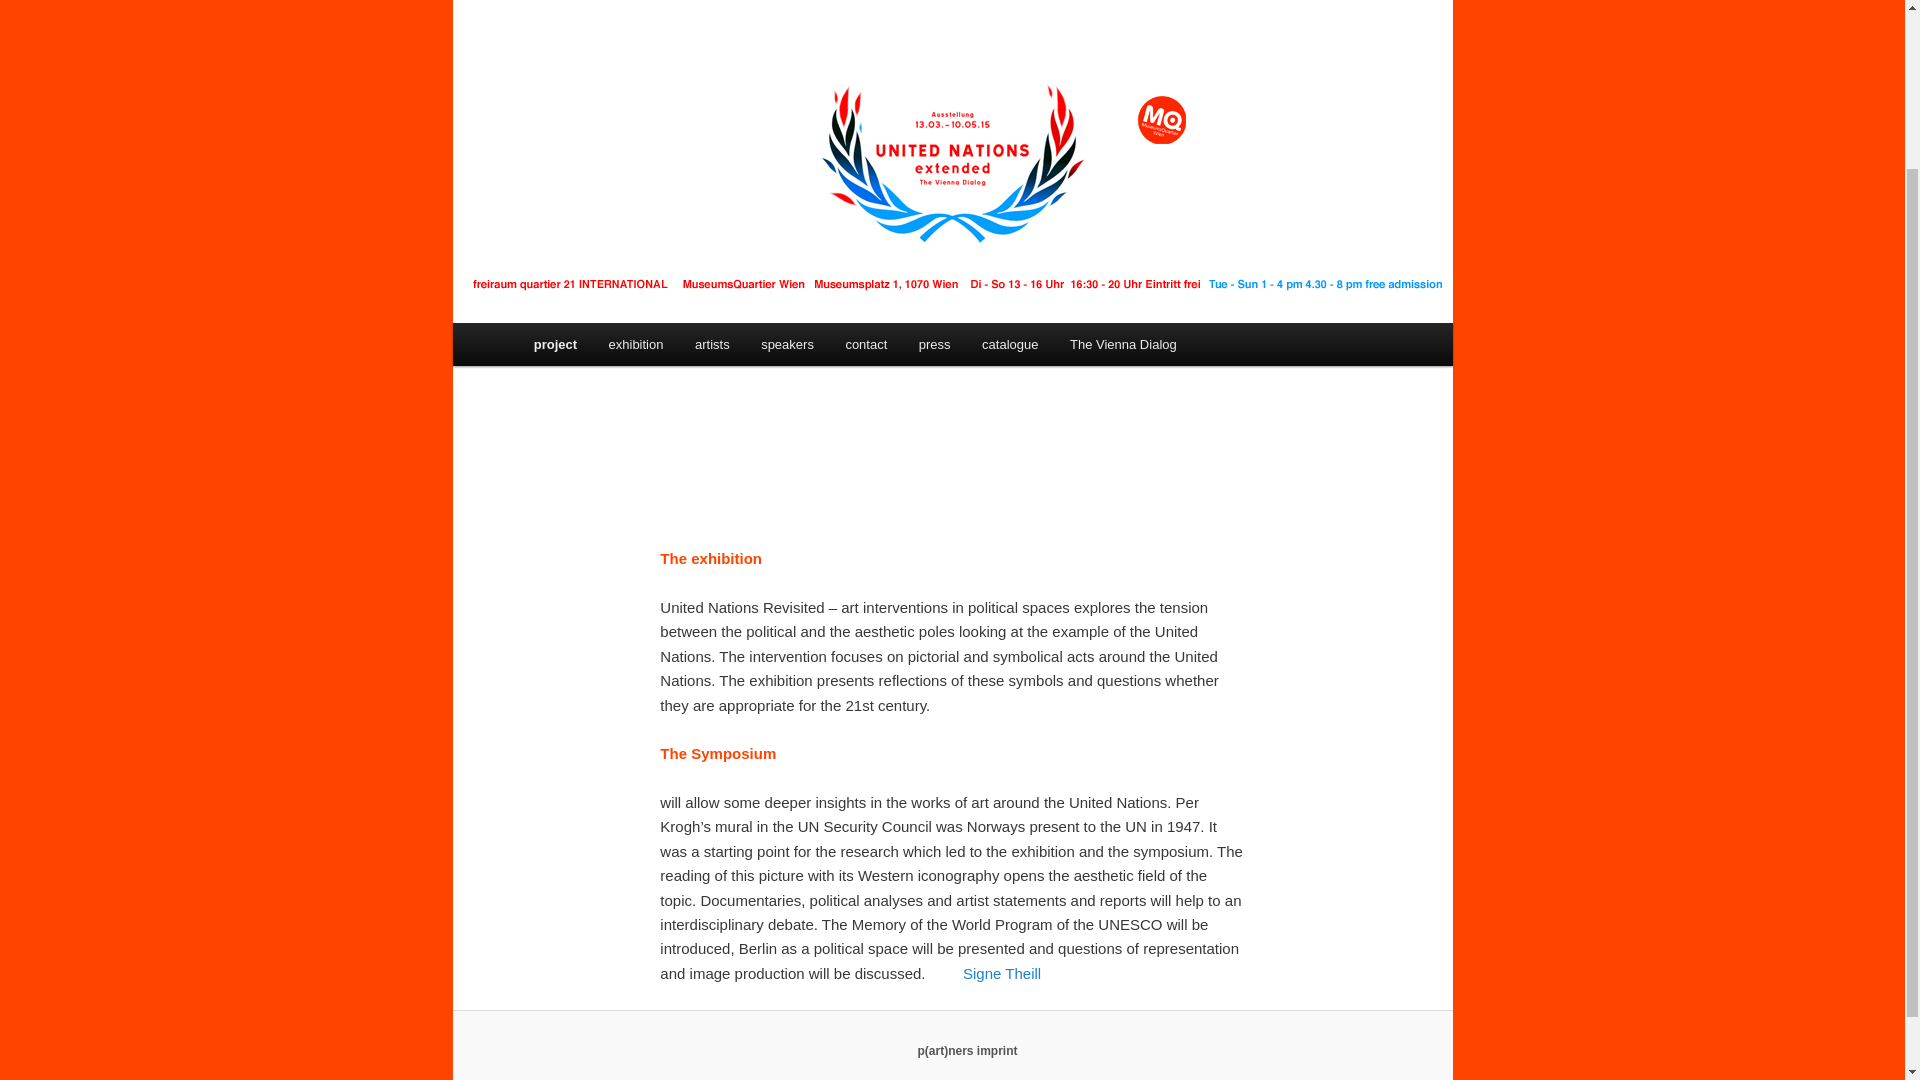 Image resolution: width=1920 pixels, height=1080 pixels. Describe the element at coordinates (997, 1051) in the screenshot. I see `imprint` at that location.